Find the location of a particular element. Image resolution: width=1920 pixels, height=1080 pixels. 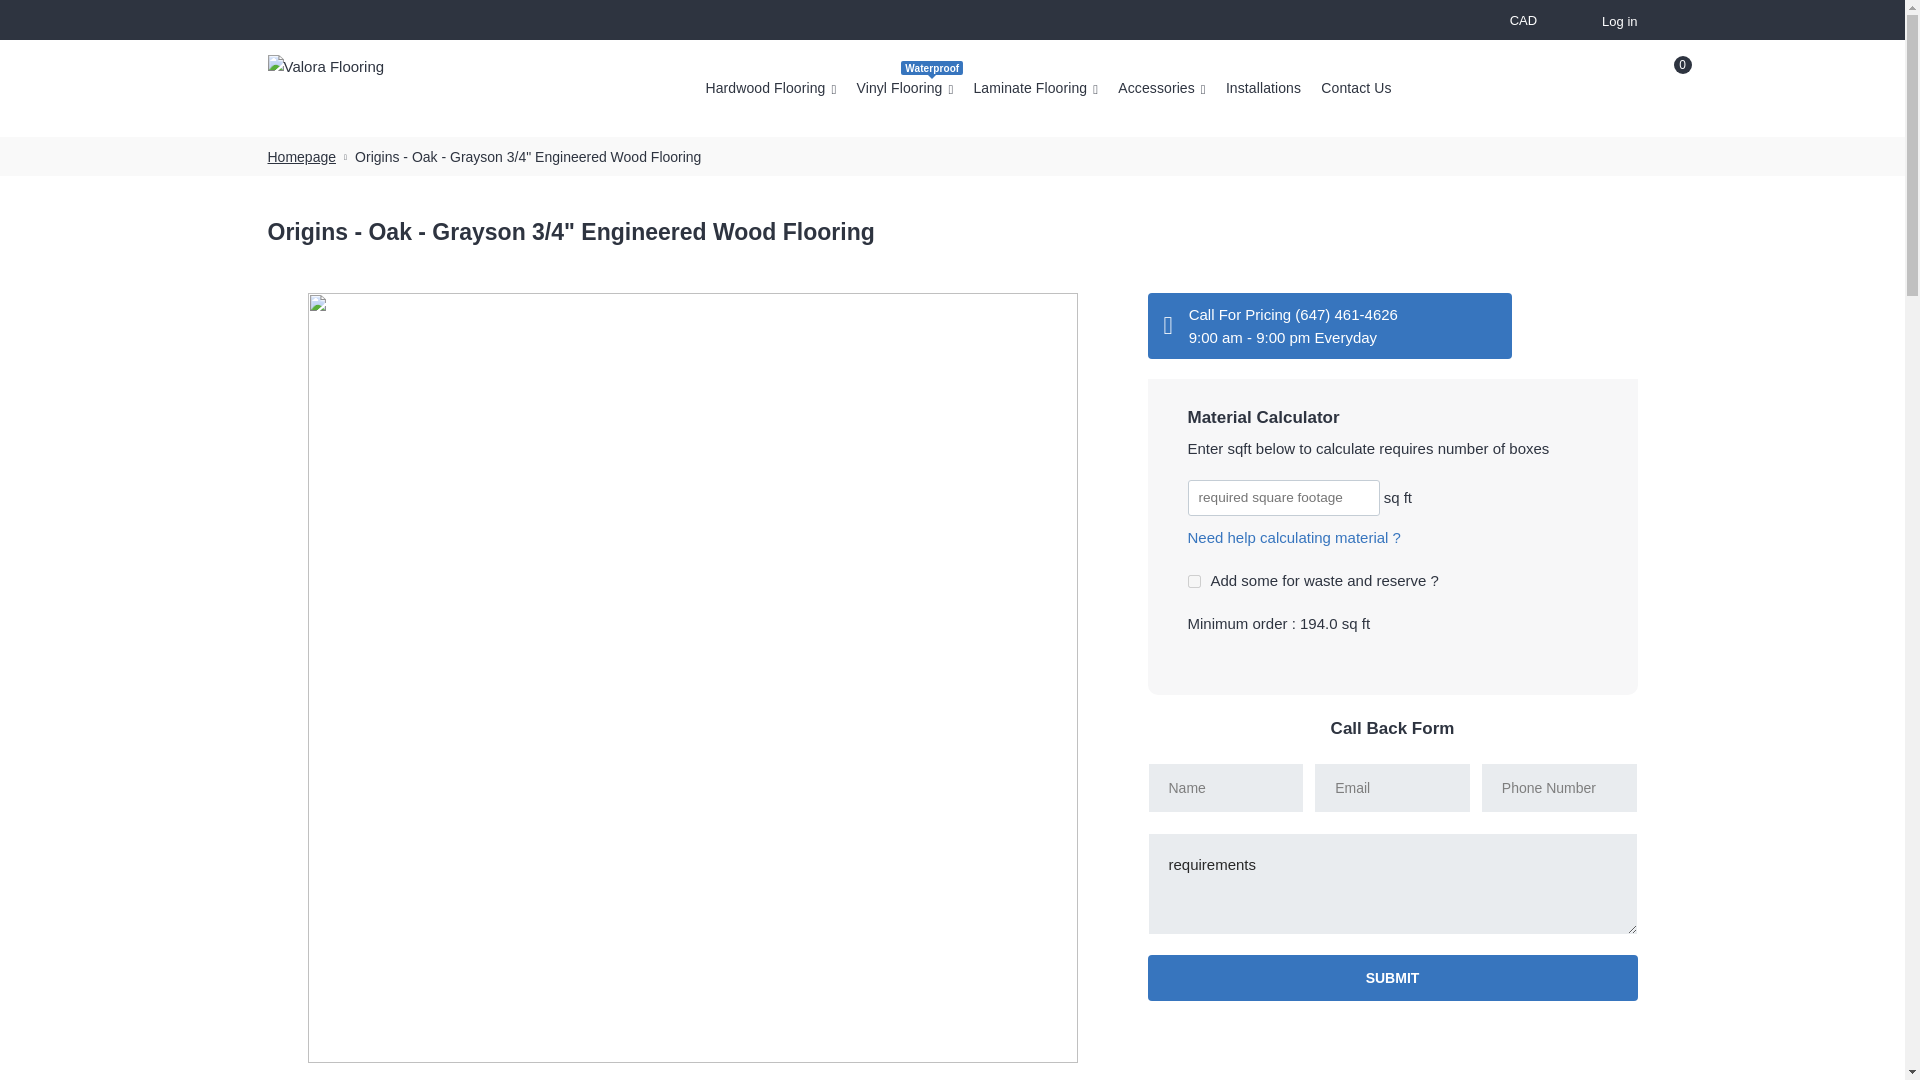

Log in is located at coordinates (1616, 21).